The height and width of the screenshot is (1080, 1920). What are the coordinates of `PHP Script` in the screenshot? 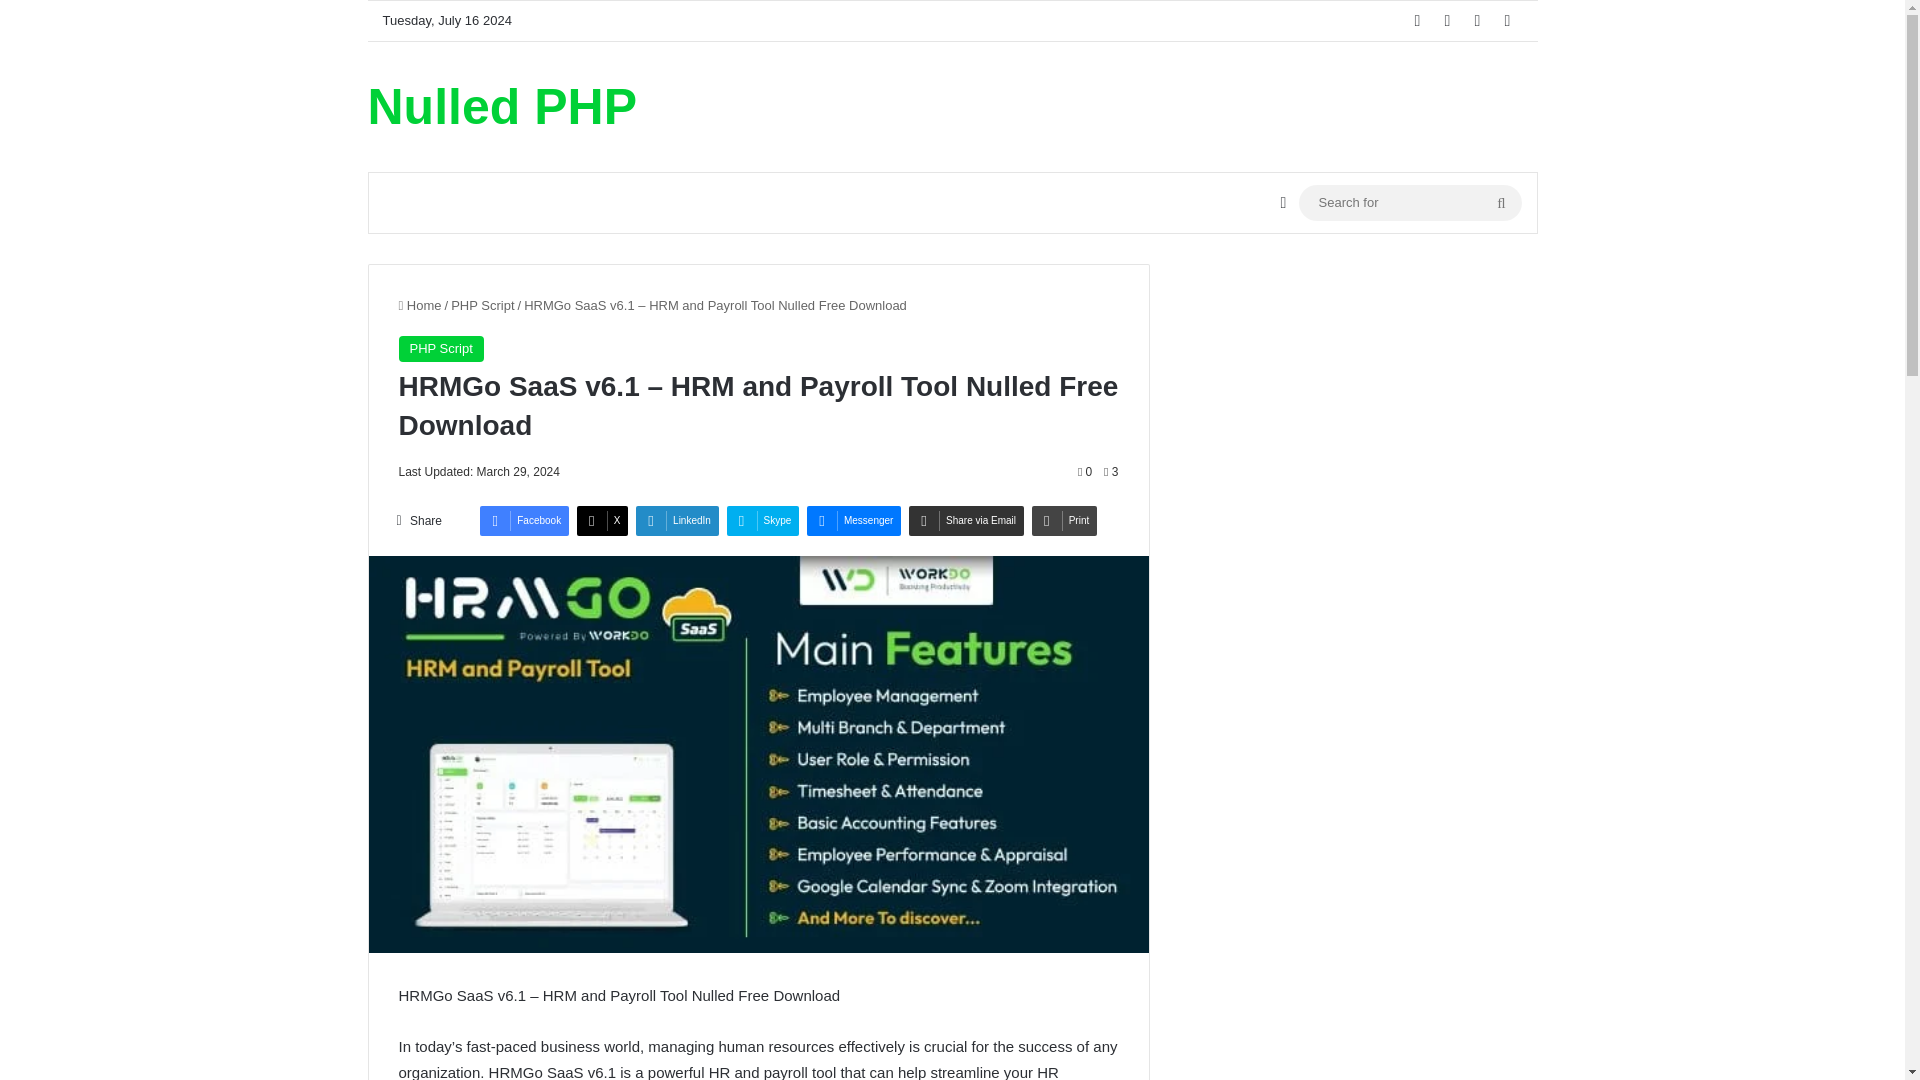 It's located at (482, 306).